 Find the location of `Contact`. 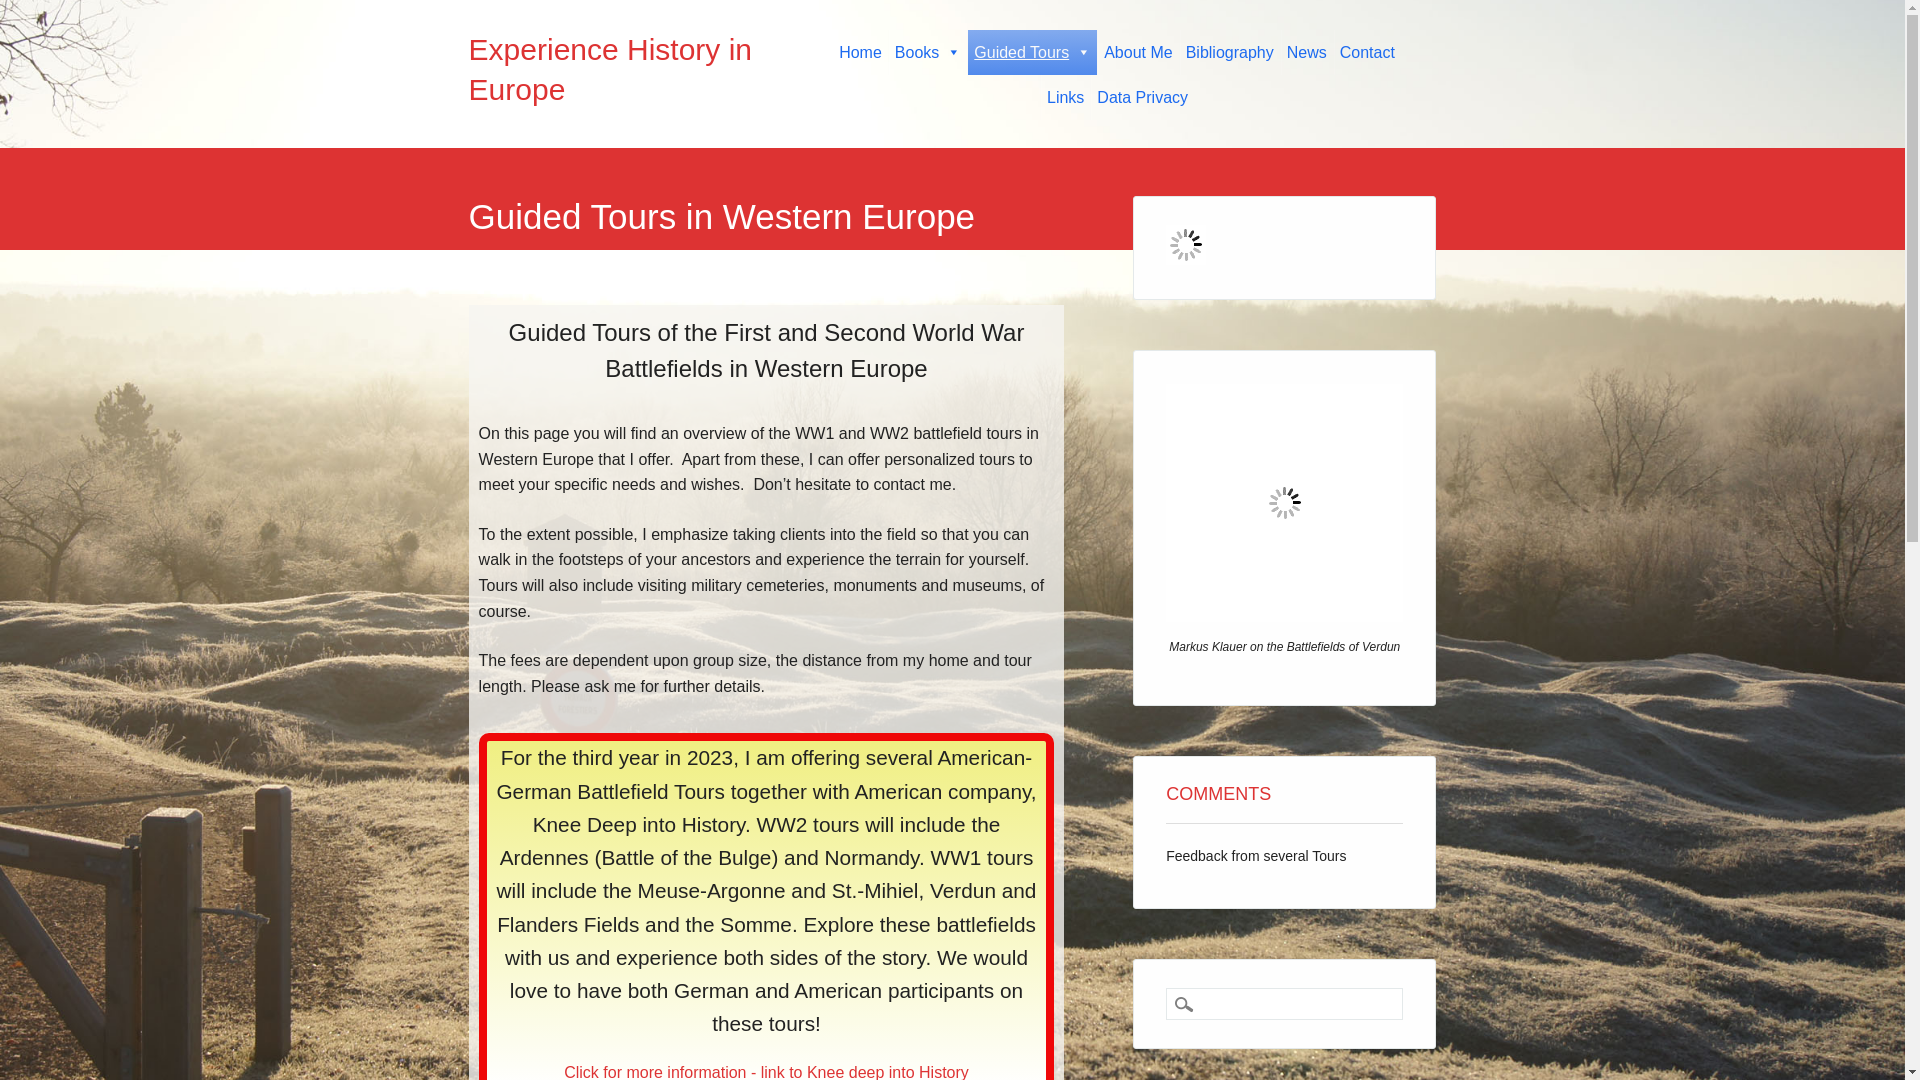

Contact is located at coordinates (1368, 52).